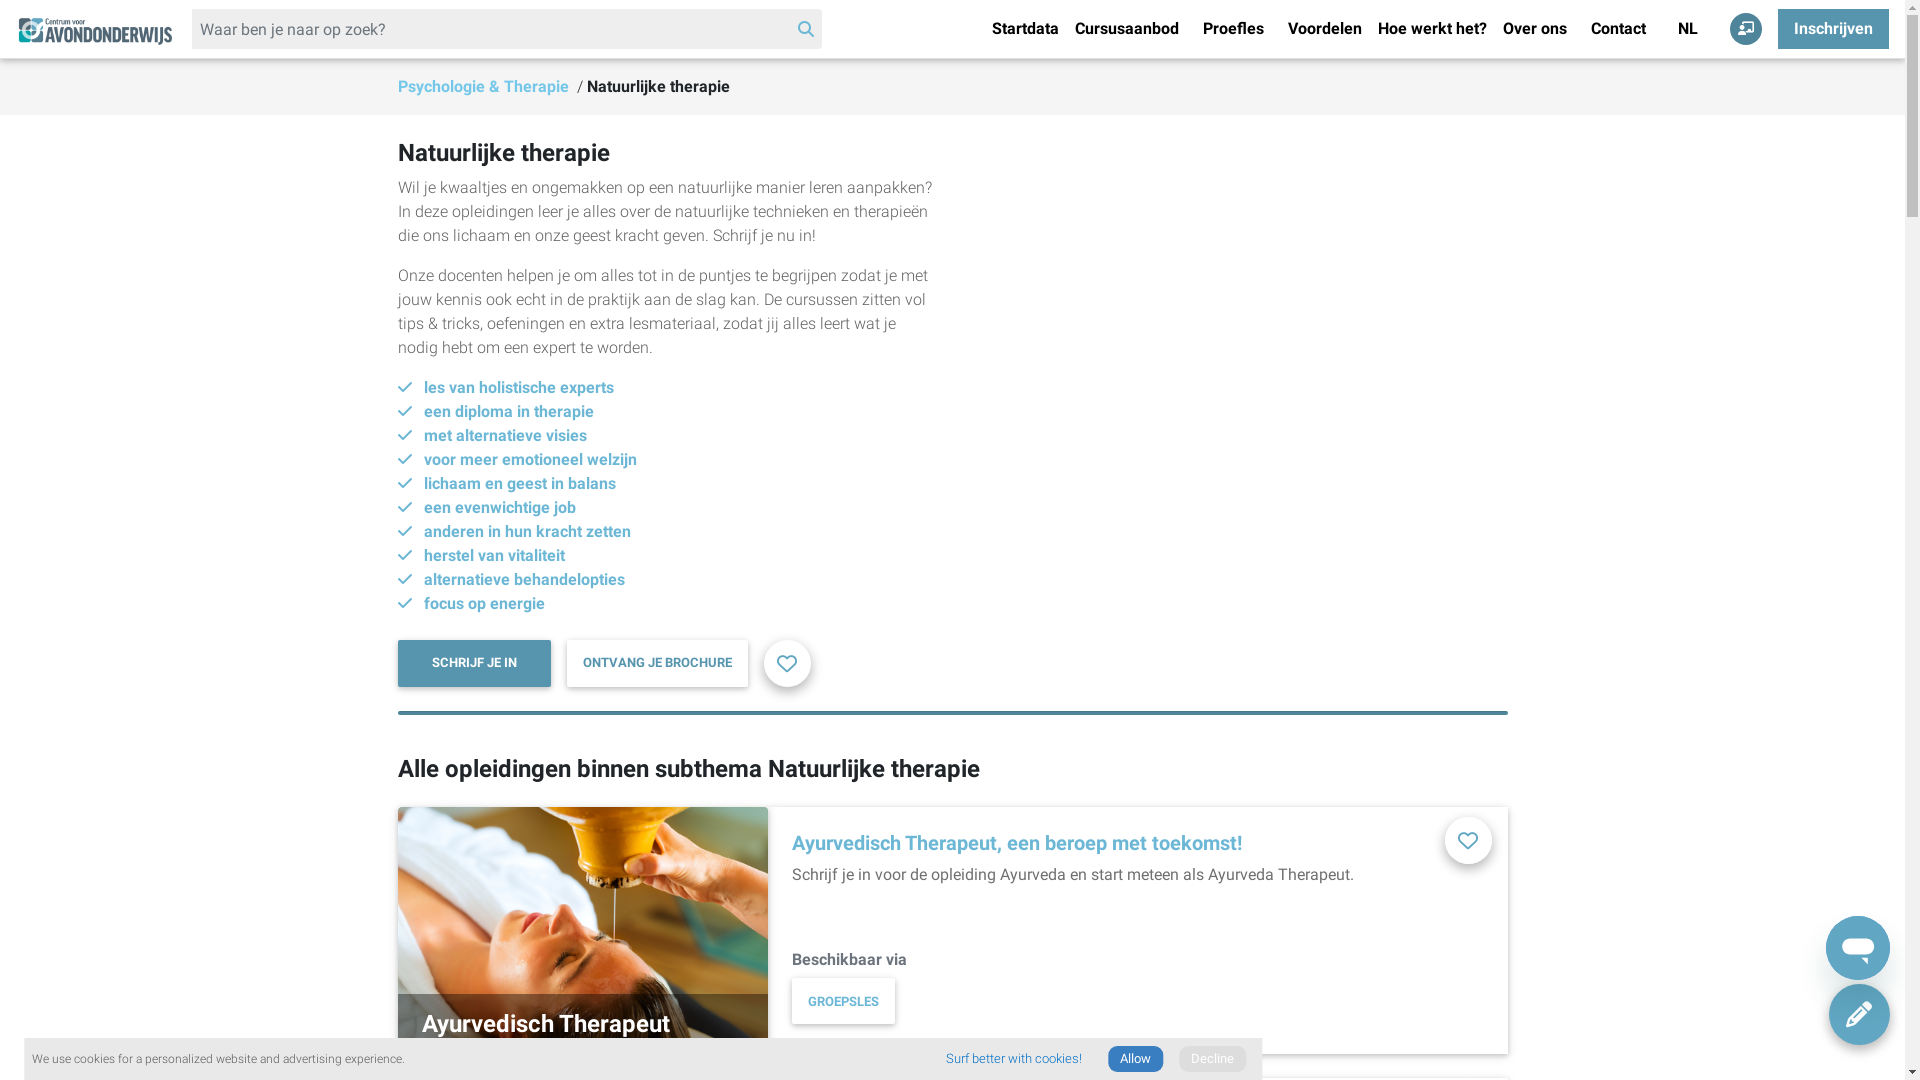  What do you see at coordinates (1127, 29) in the screenshot?
I see `Cursusaanbod` at bounding box center [1127, 29].